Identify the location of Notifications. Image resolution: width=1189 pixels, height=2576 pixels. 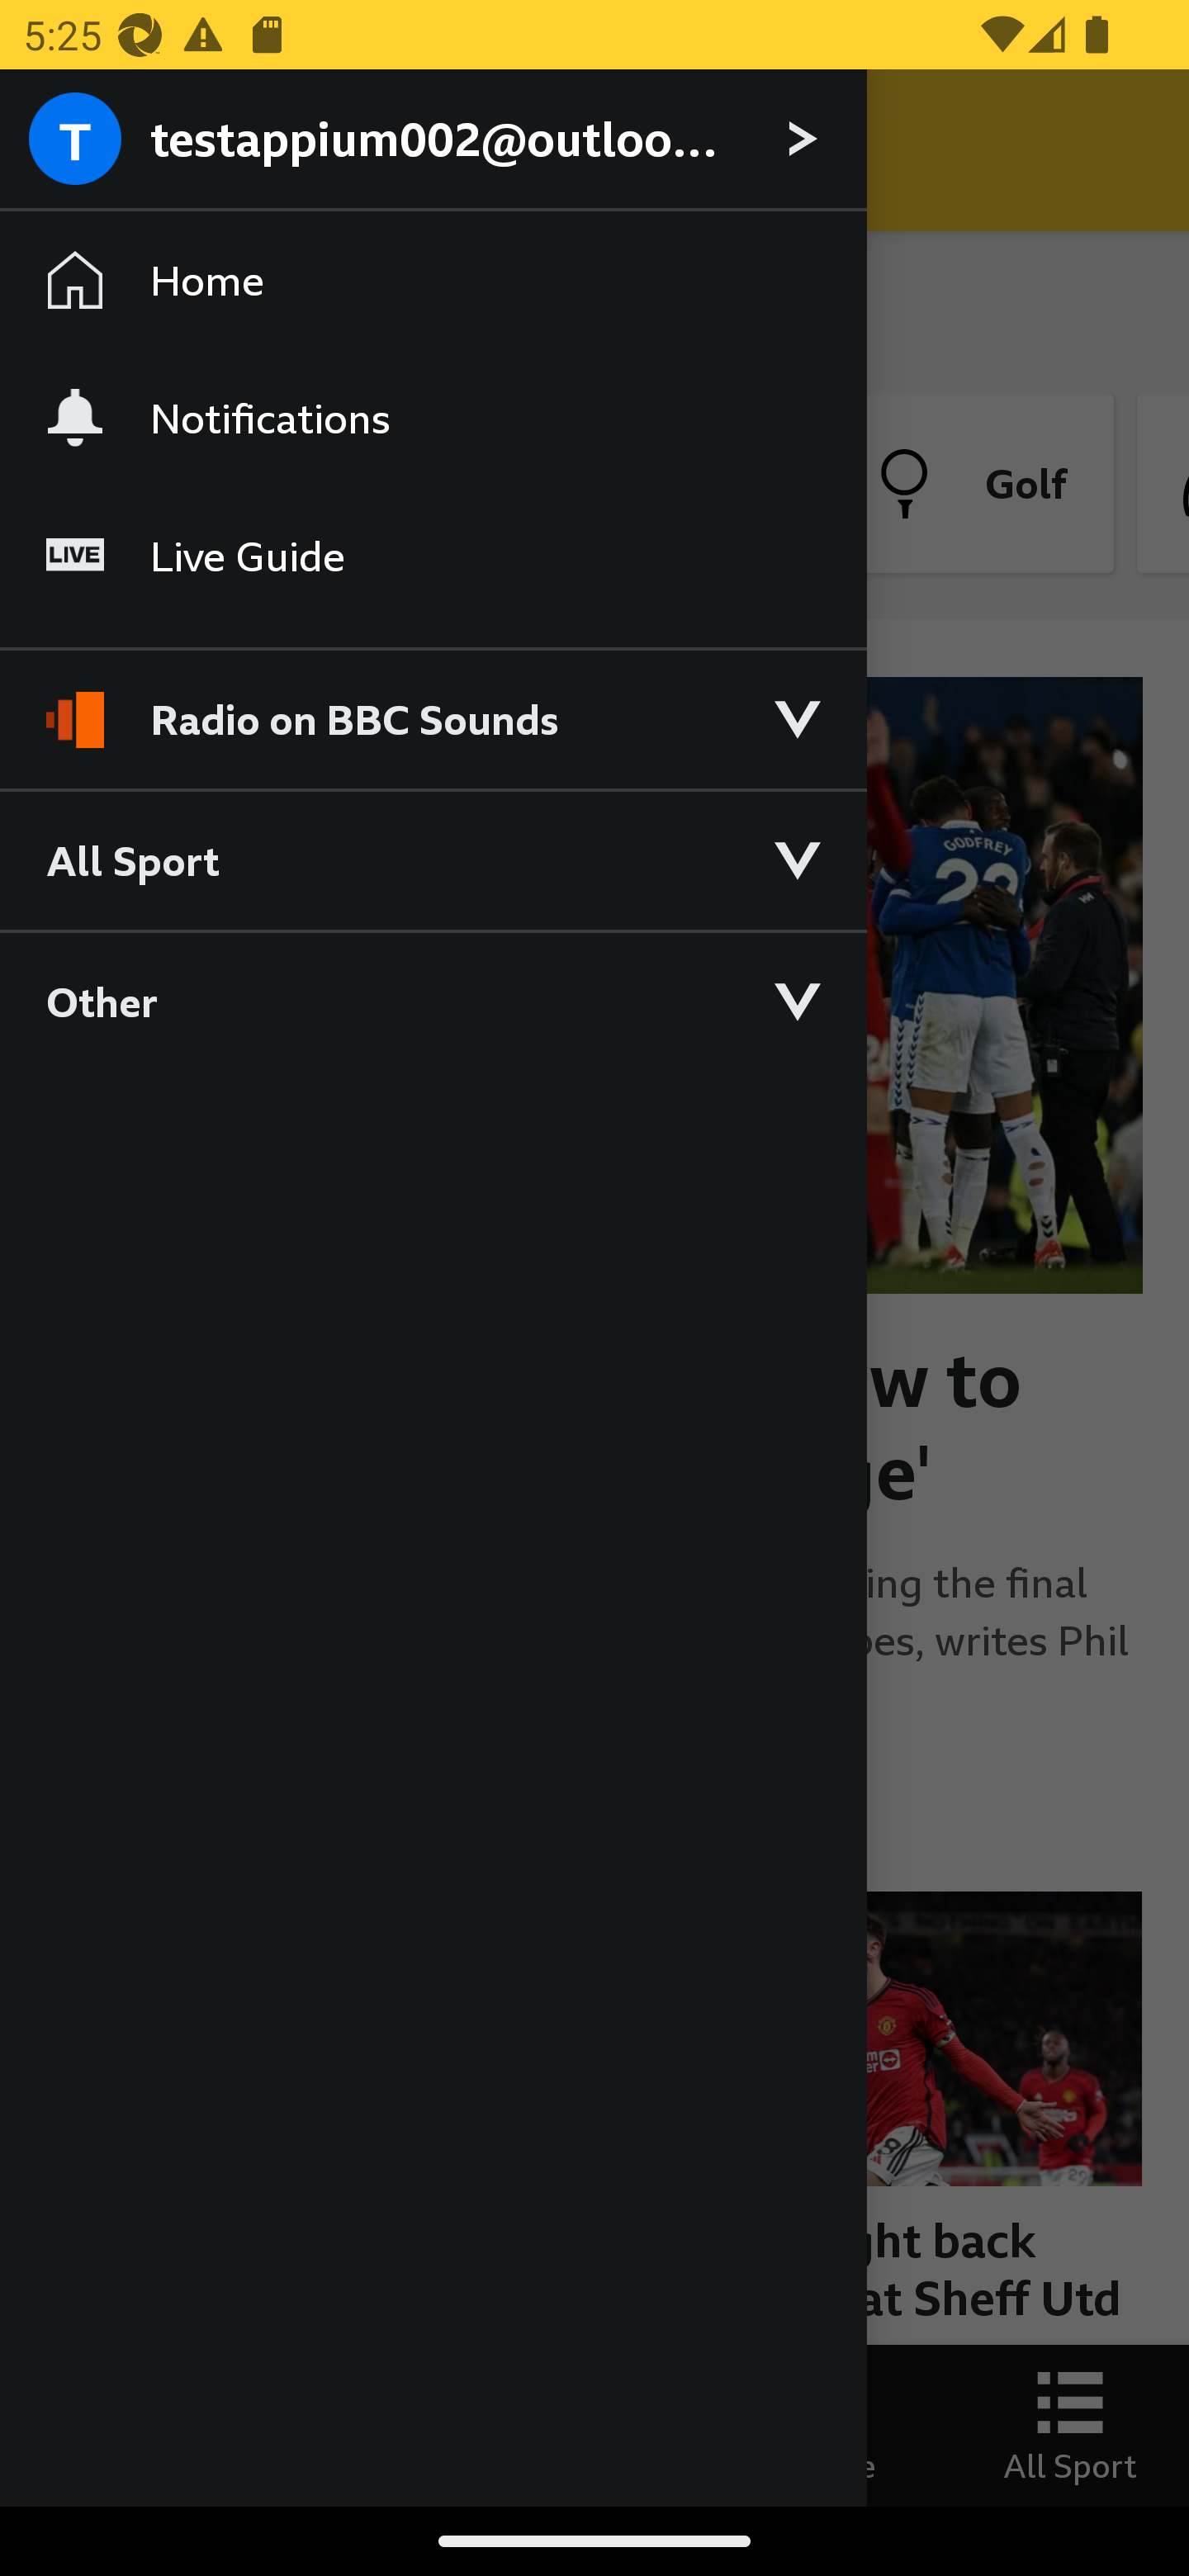
(433, 417).